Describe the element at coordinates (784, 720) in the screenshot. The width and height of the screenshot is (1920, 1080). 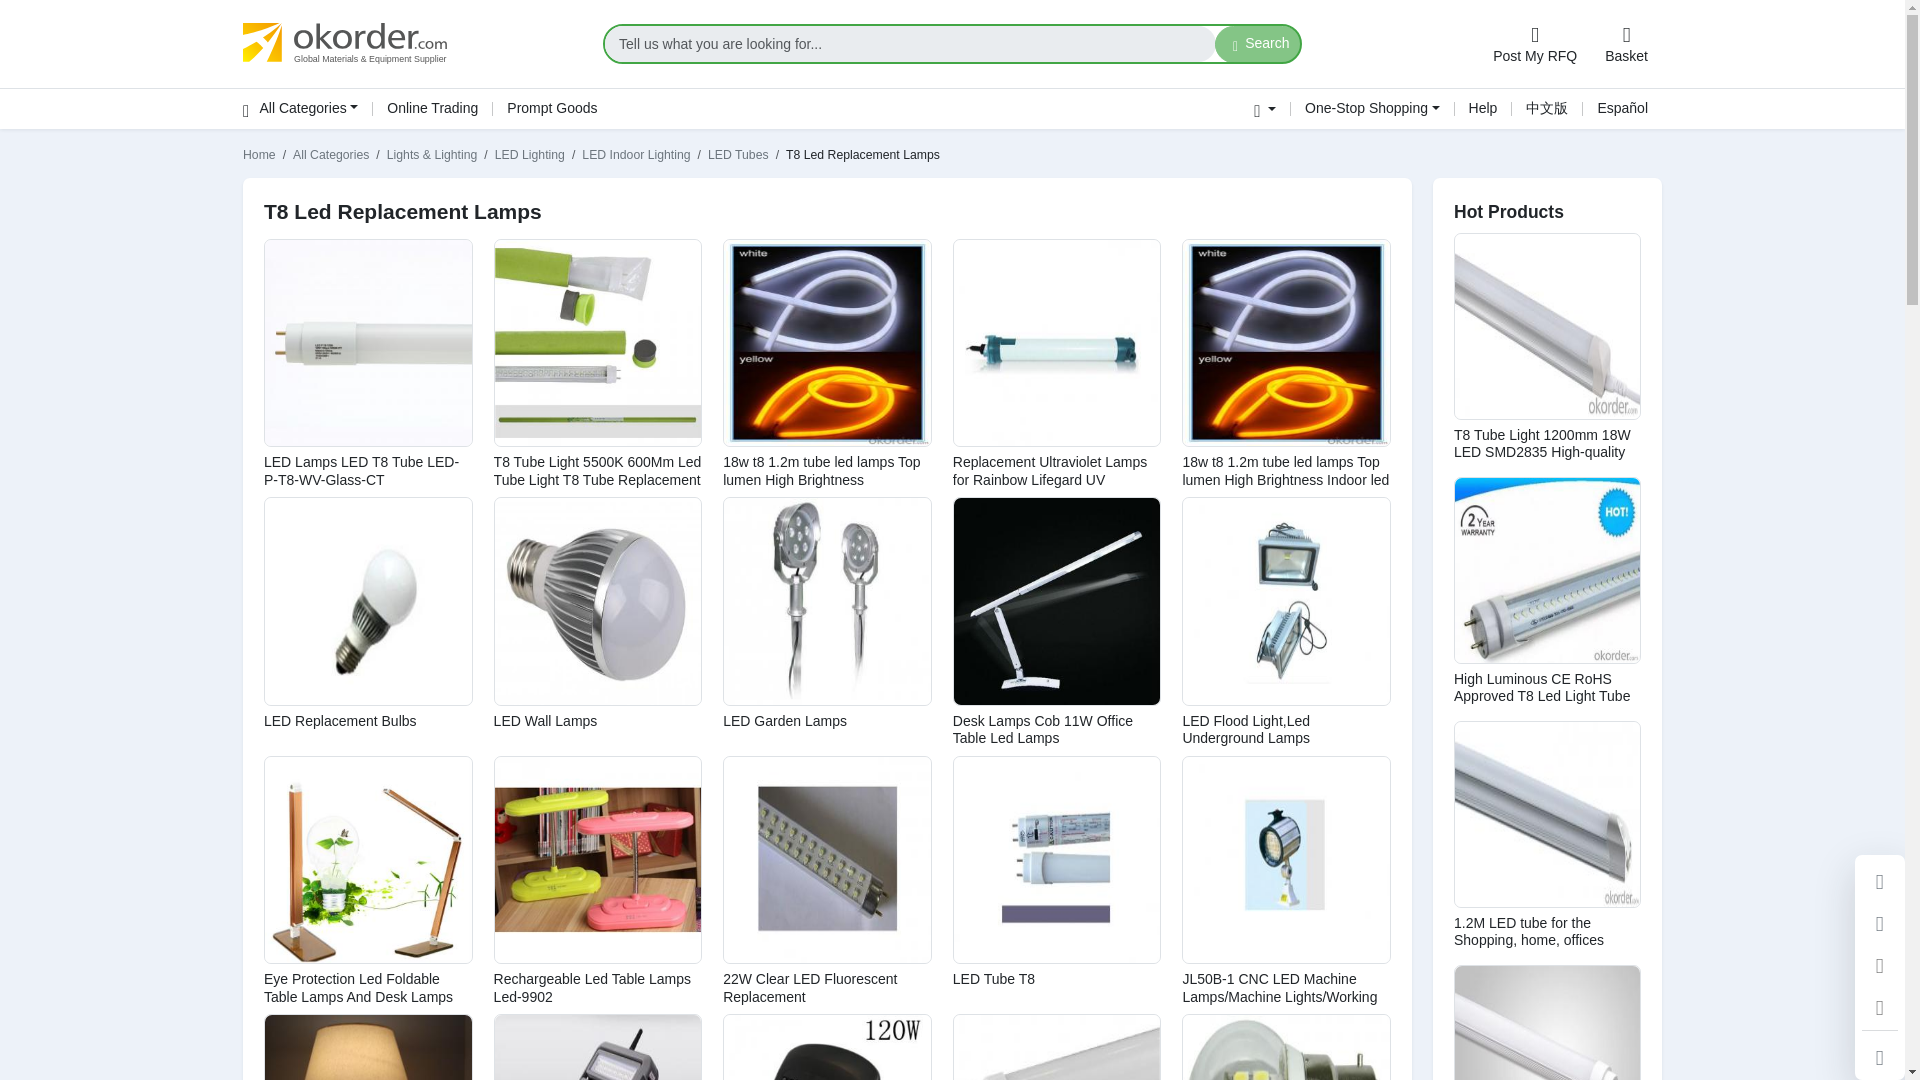
I see `LED Garden Lamps` at that location.